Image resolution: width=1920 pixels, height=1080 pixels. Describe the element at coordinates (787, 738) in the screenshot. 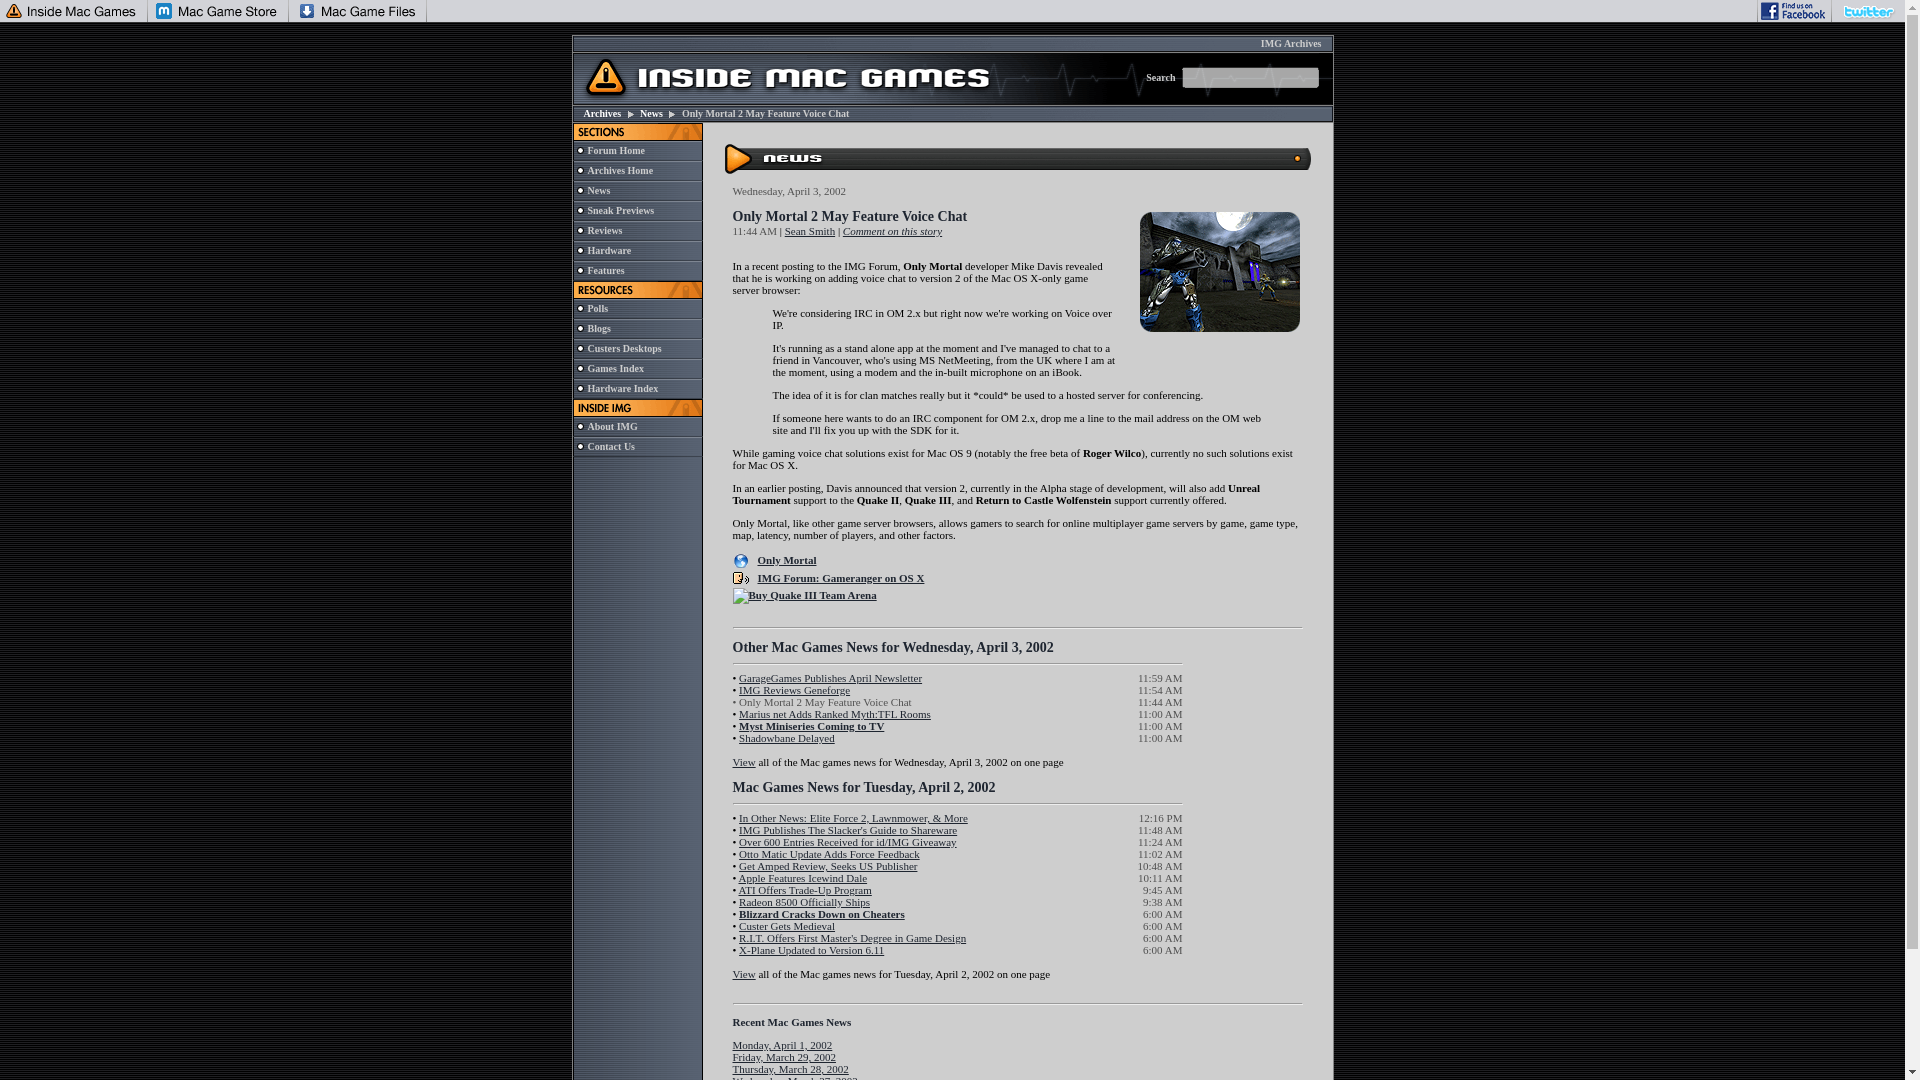

I see `Shadowbane Delayed` at that location.